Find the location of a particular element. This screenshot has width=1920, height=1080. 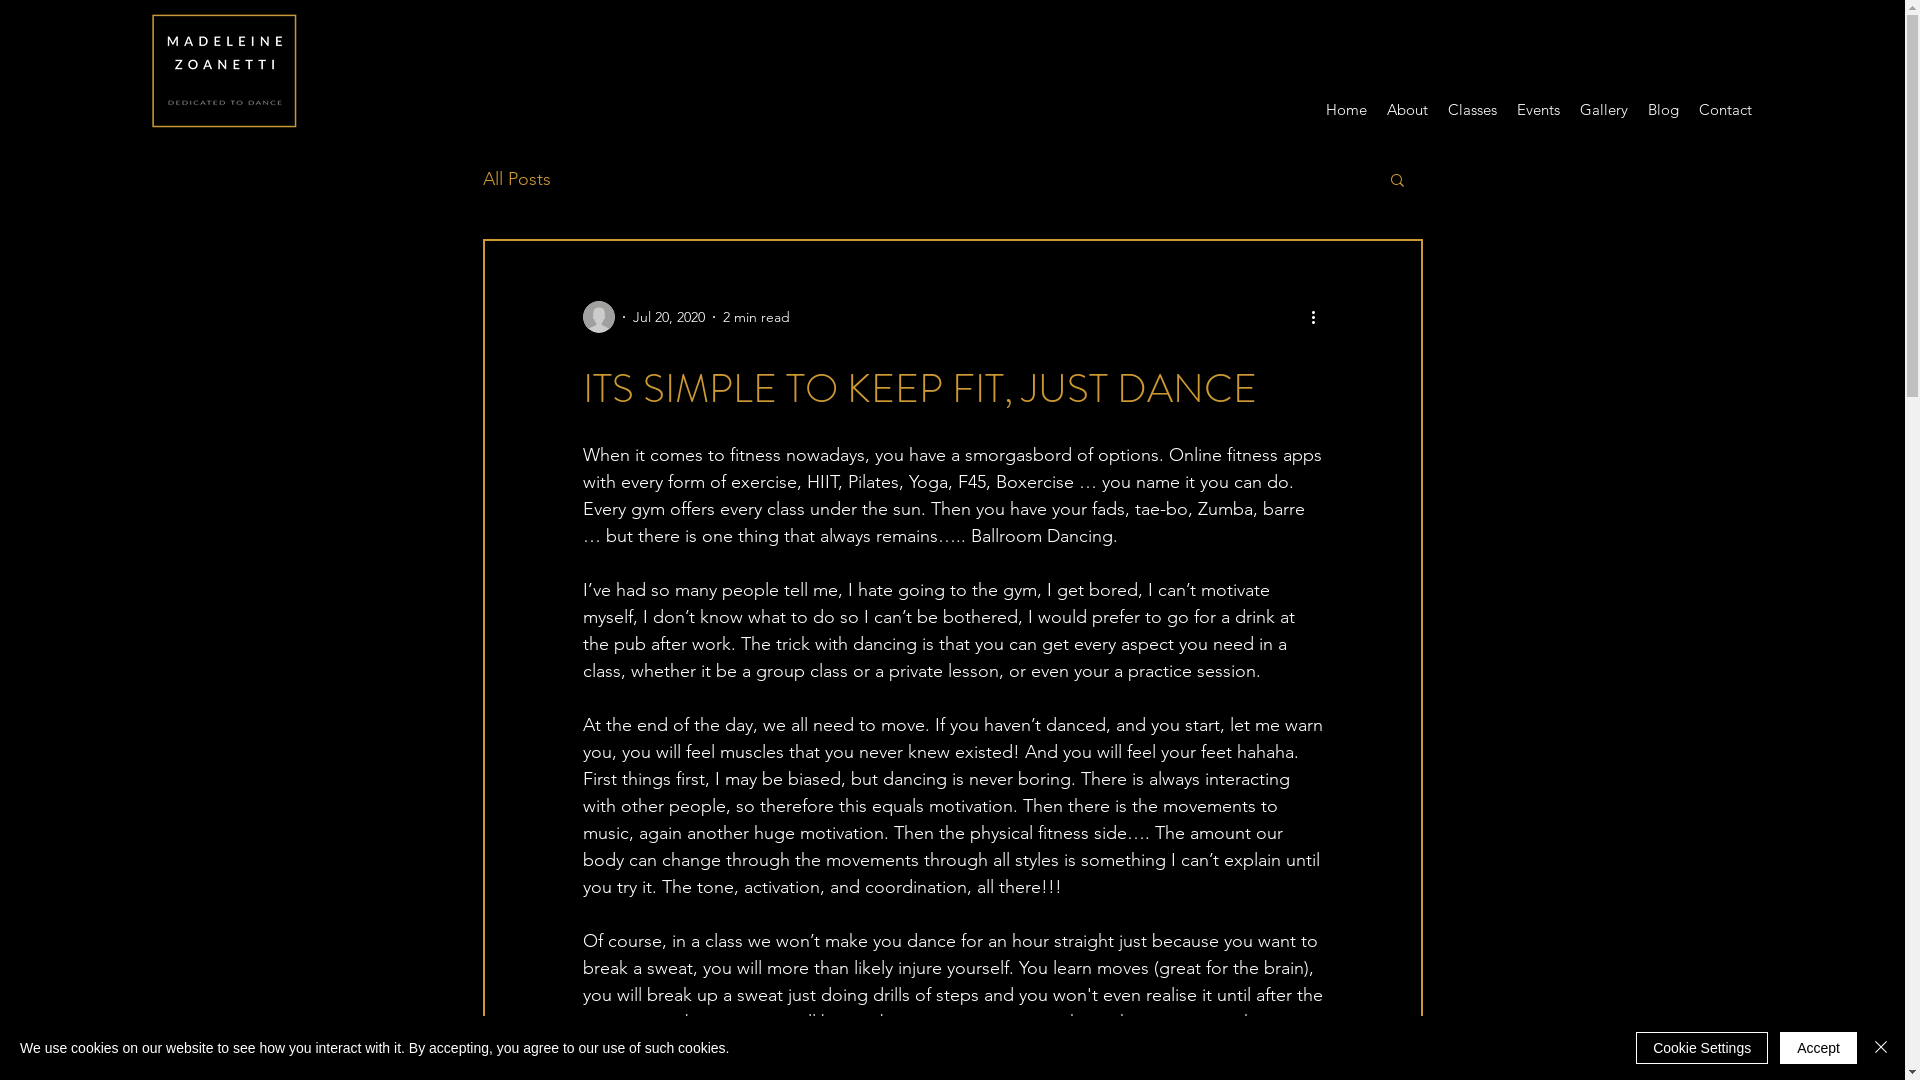

Blog is located at coordinates (1664, 110).